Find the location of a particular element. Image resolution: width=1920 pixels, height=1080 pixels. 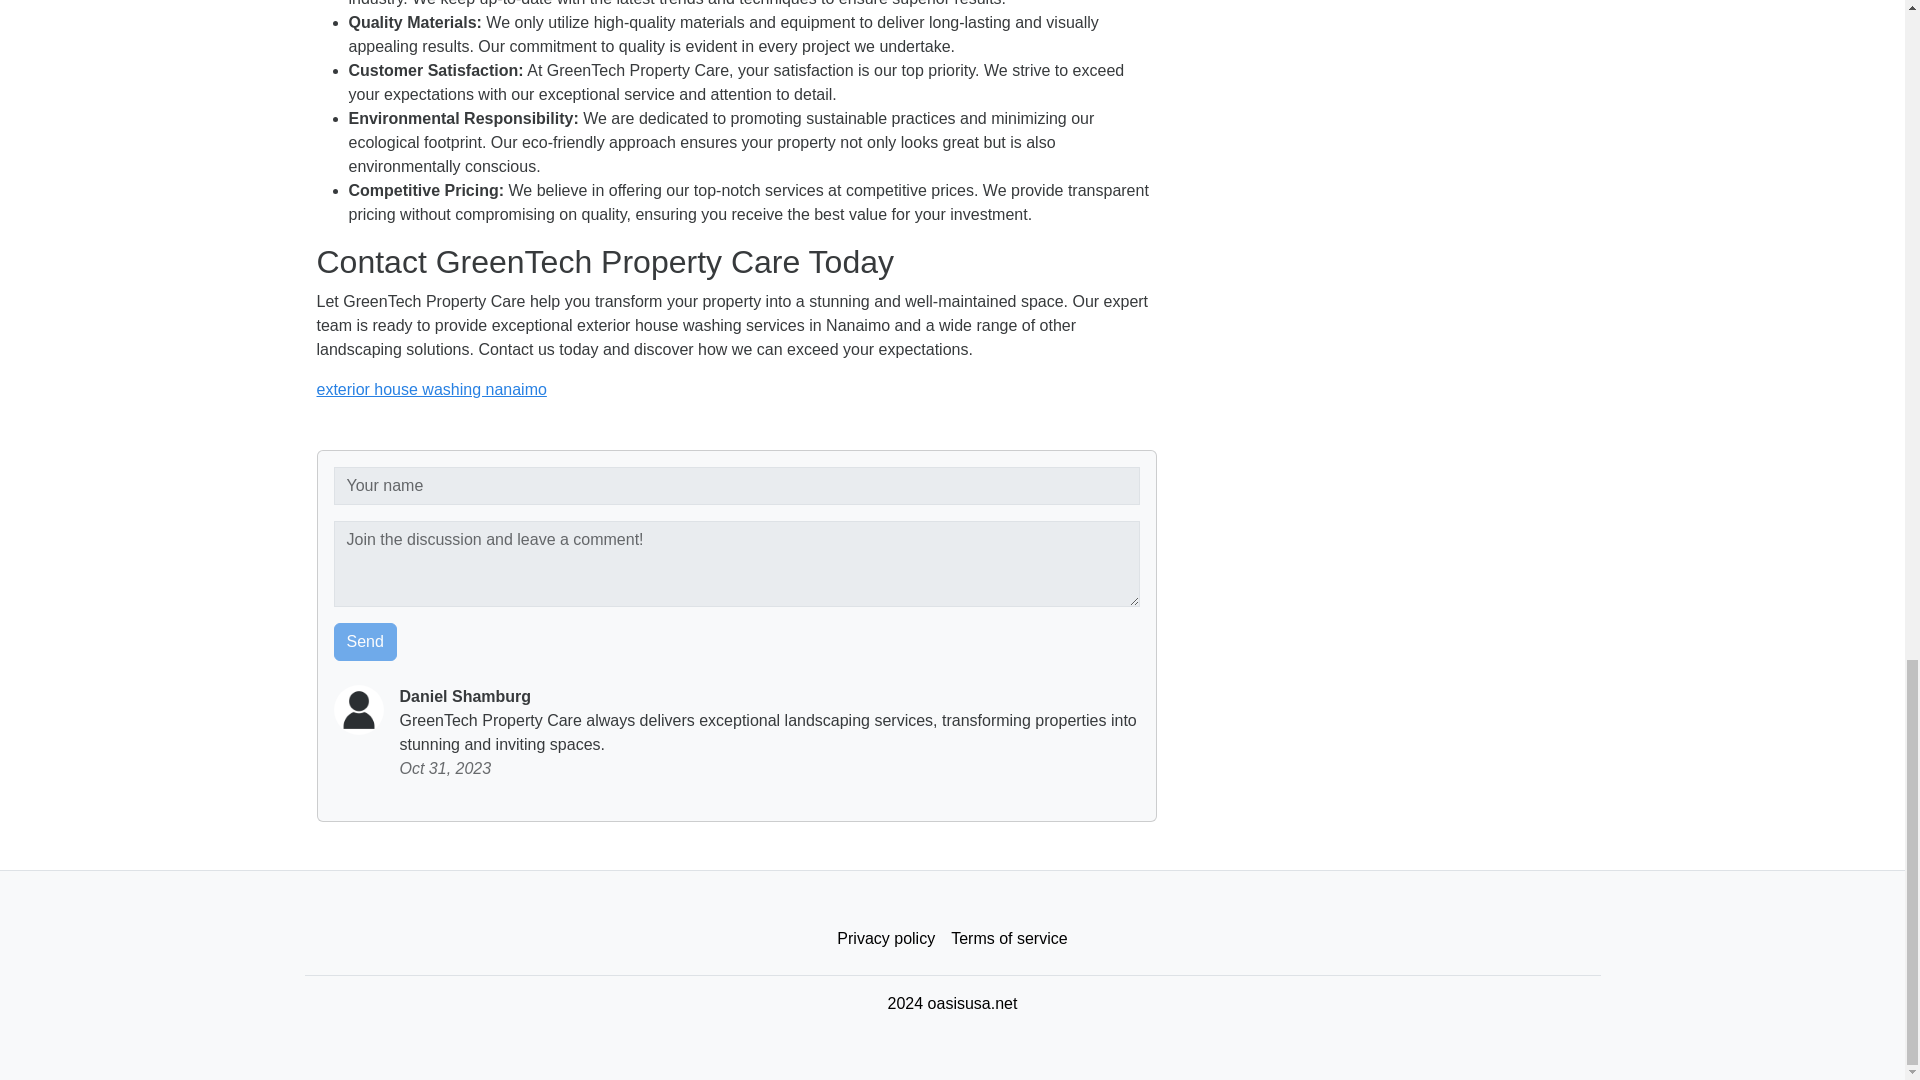

Terms of service is located at coordinates (1008, 939).